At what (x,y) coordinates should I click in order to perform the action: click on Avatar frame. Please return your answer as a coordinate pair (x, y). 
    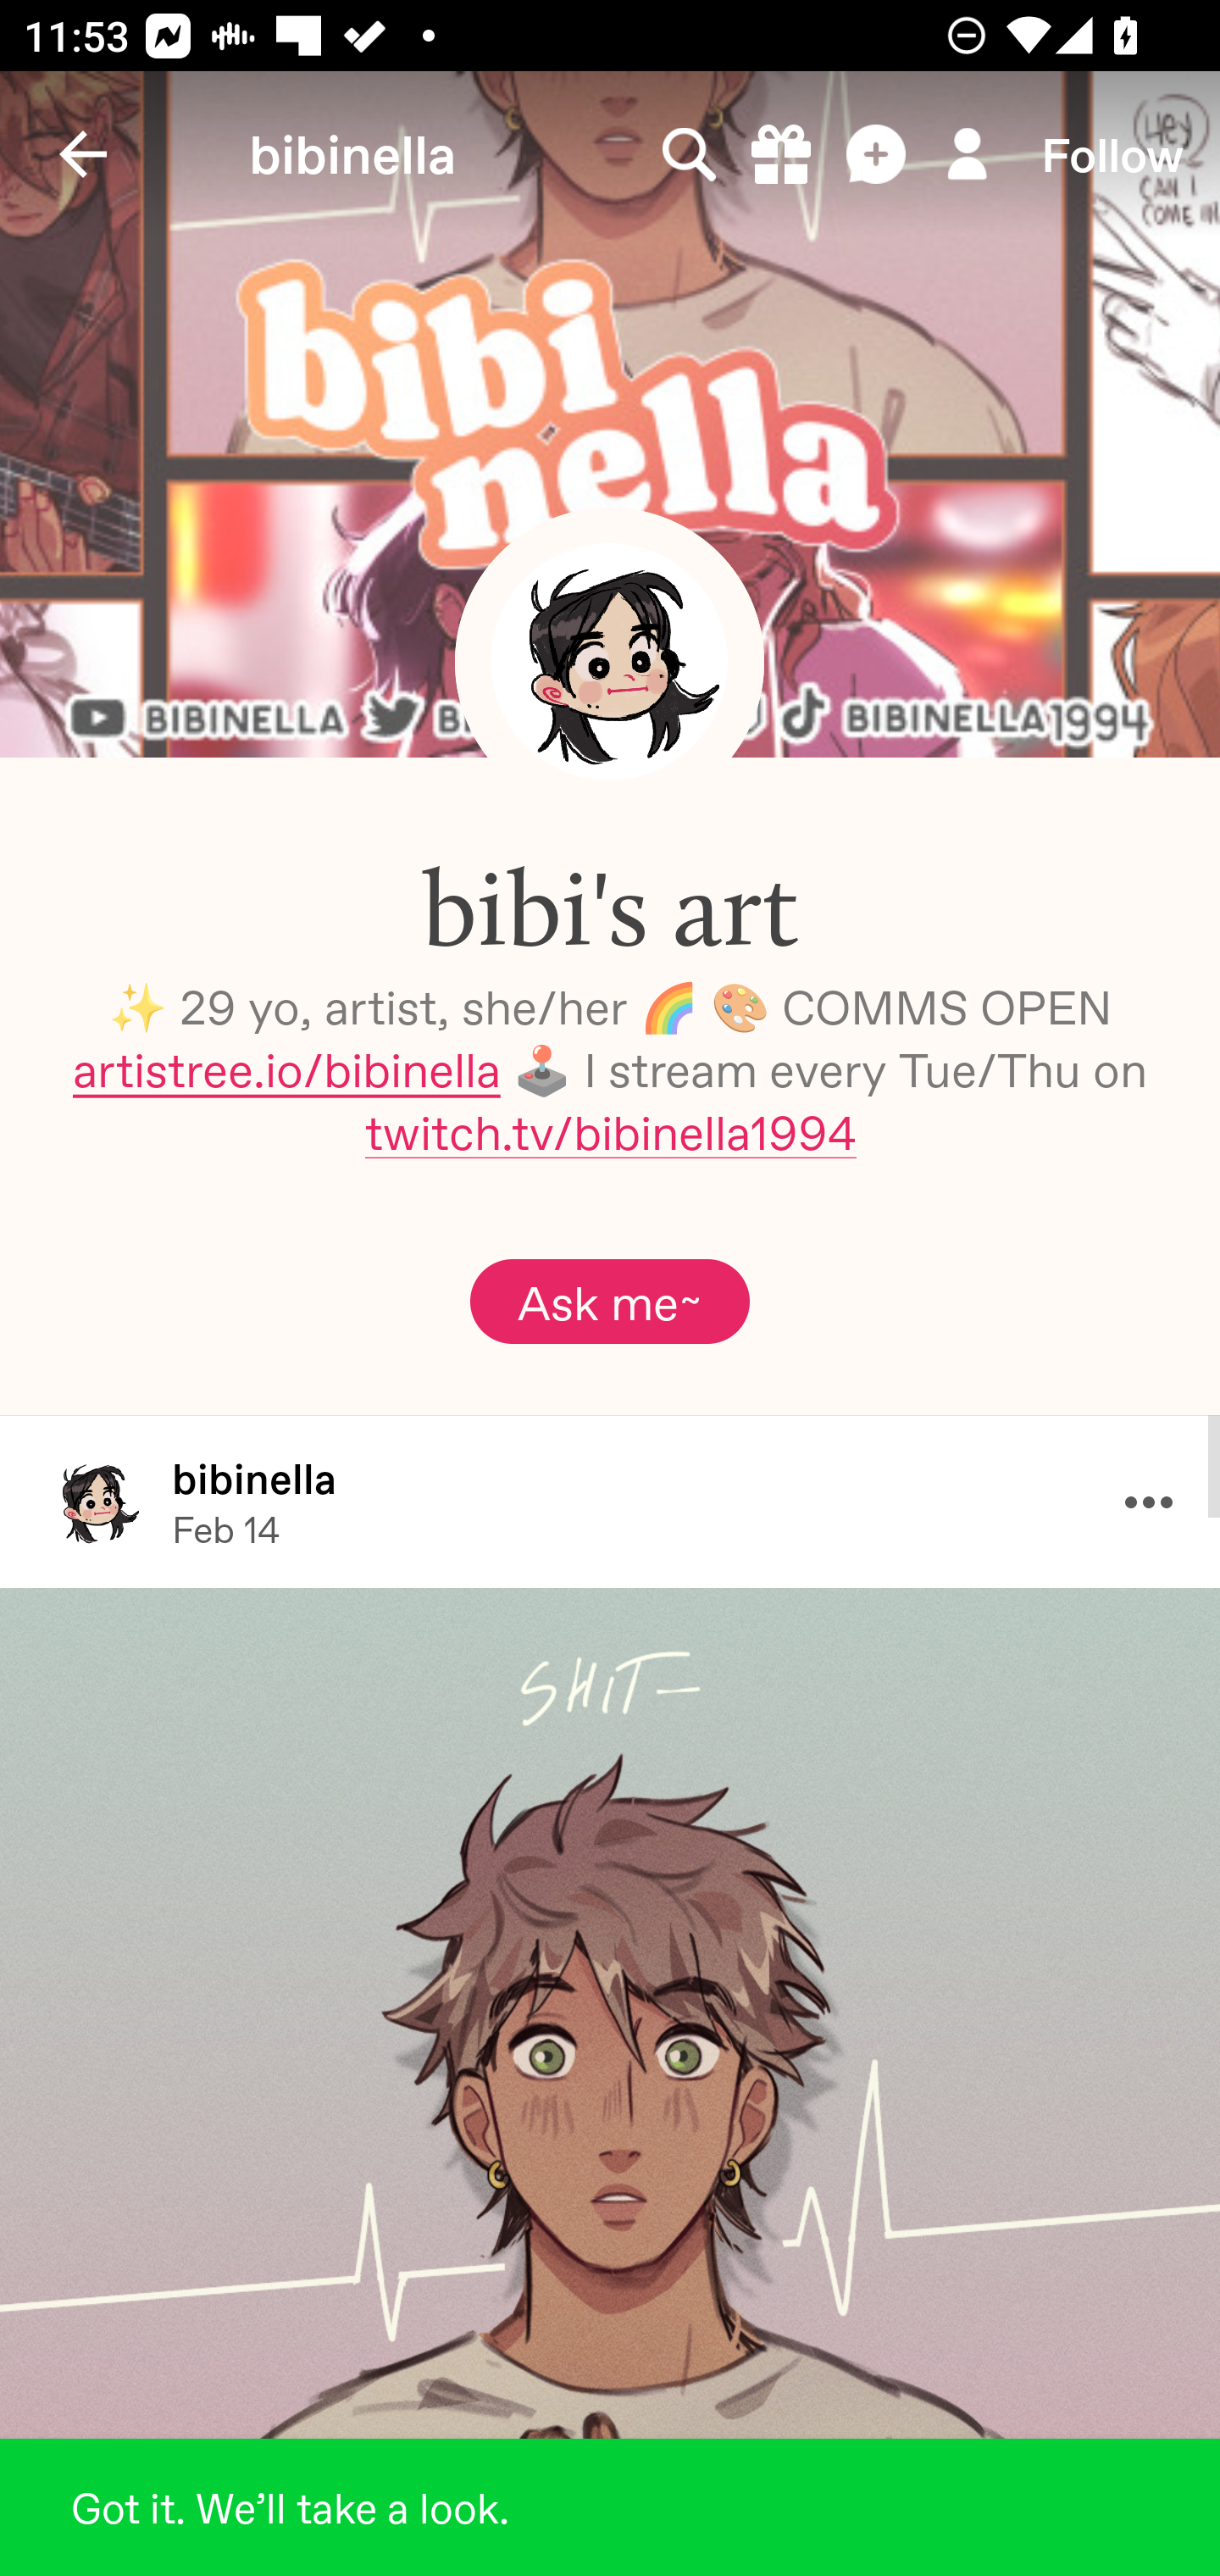
    Looking at the image, I should click on (609, 661).